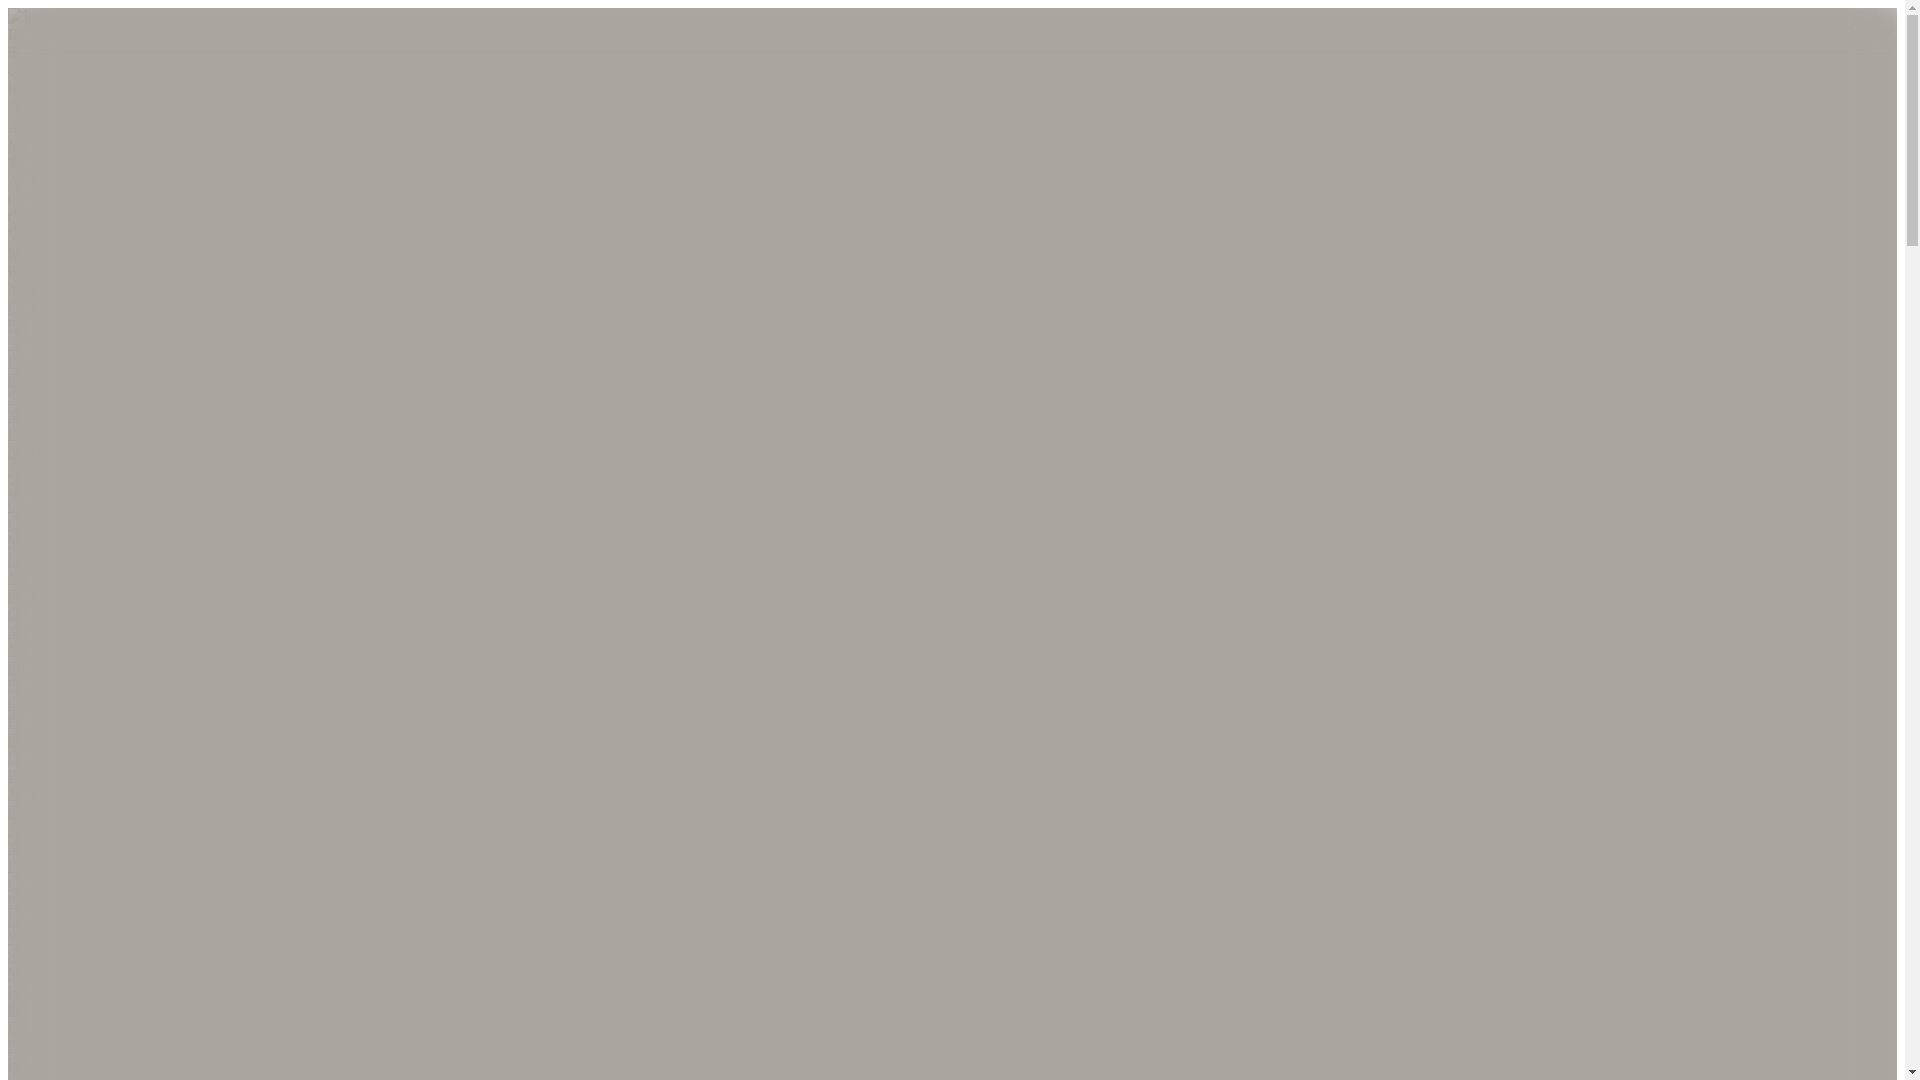 The height and width of the screenshot is (1080, 1920). I want to click on Mont Saint Michel Abbey Tickets, so click(116, 451).